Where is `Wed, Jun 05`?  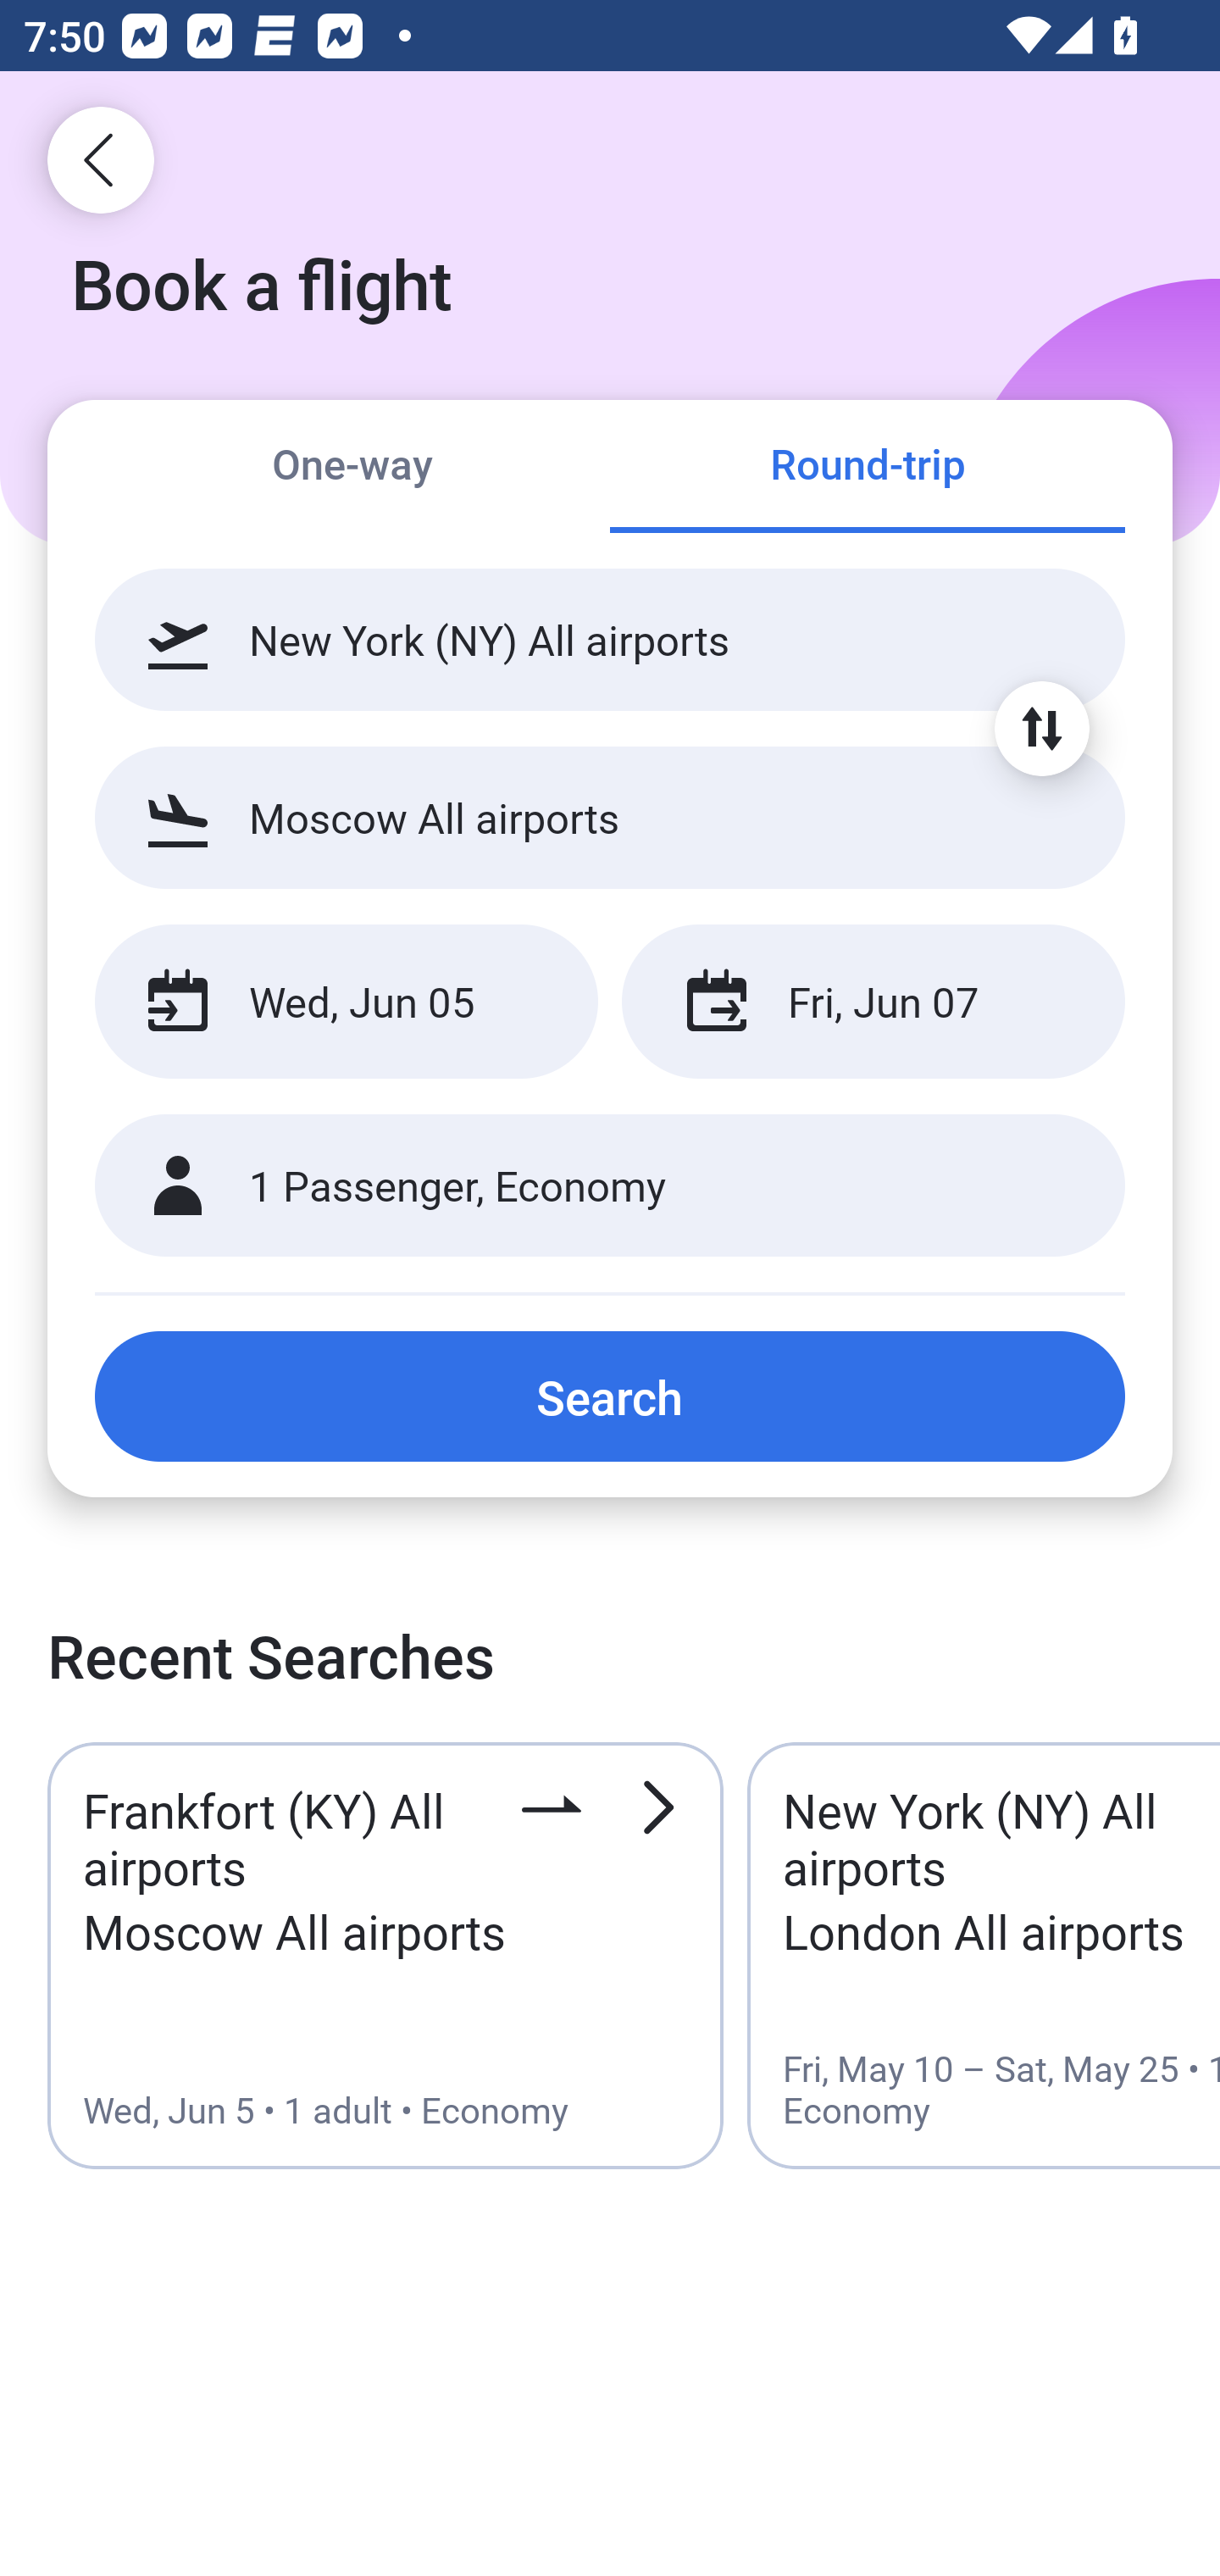
Wed, Jun 05 is located at coordinates (346, 1002).